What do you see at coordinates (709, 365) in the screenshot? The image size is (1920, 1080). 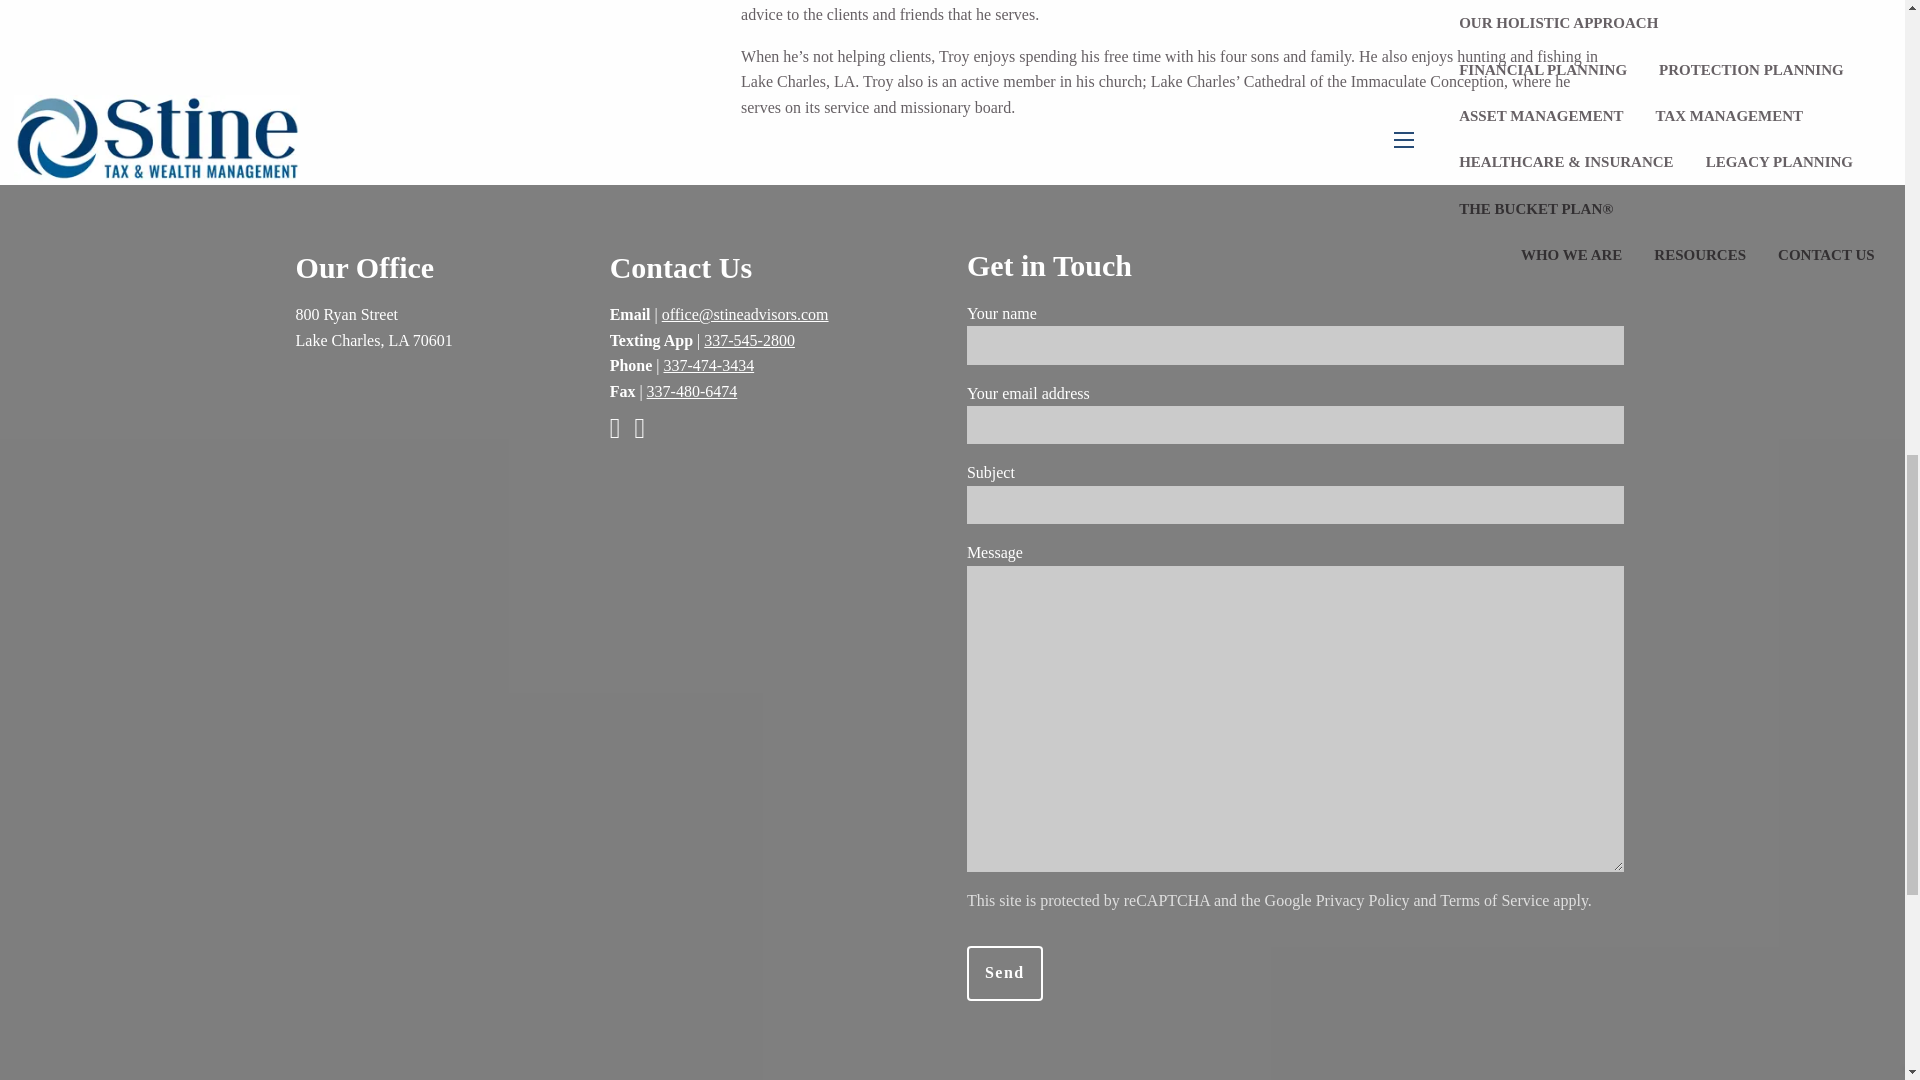 I see `Call Us` at bounding box center [709, 365].